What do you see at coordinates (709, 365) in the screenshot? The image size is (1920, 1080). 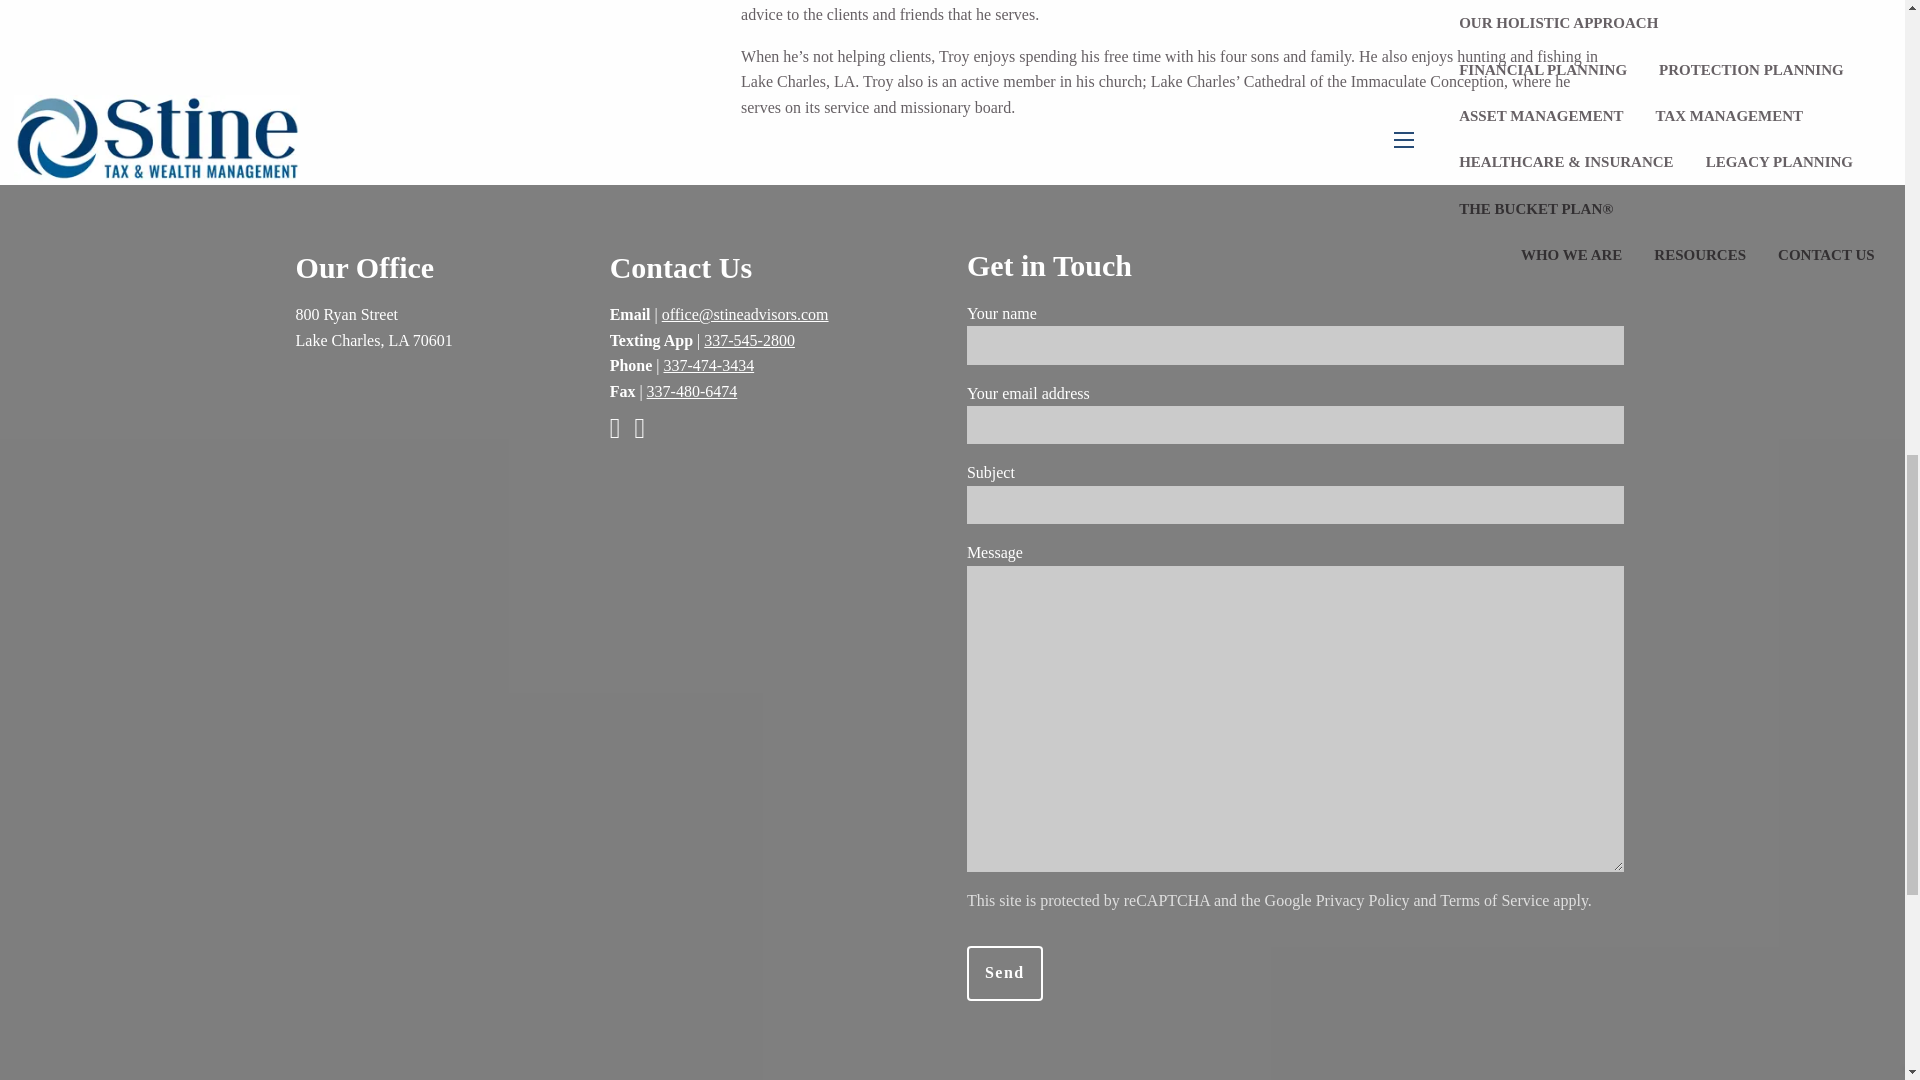 I see `Call Us` at bounding box center [709, 365].